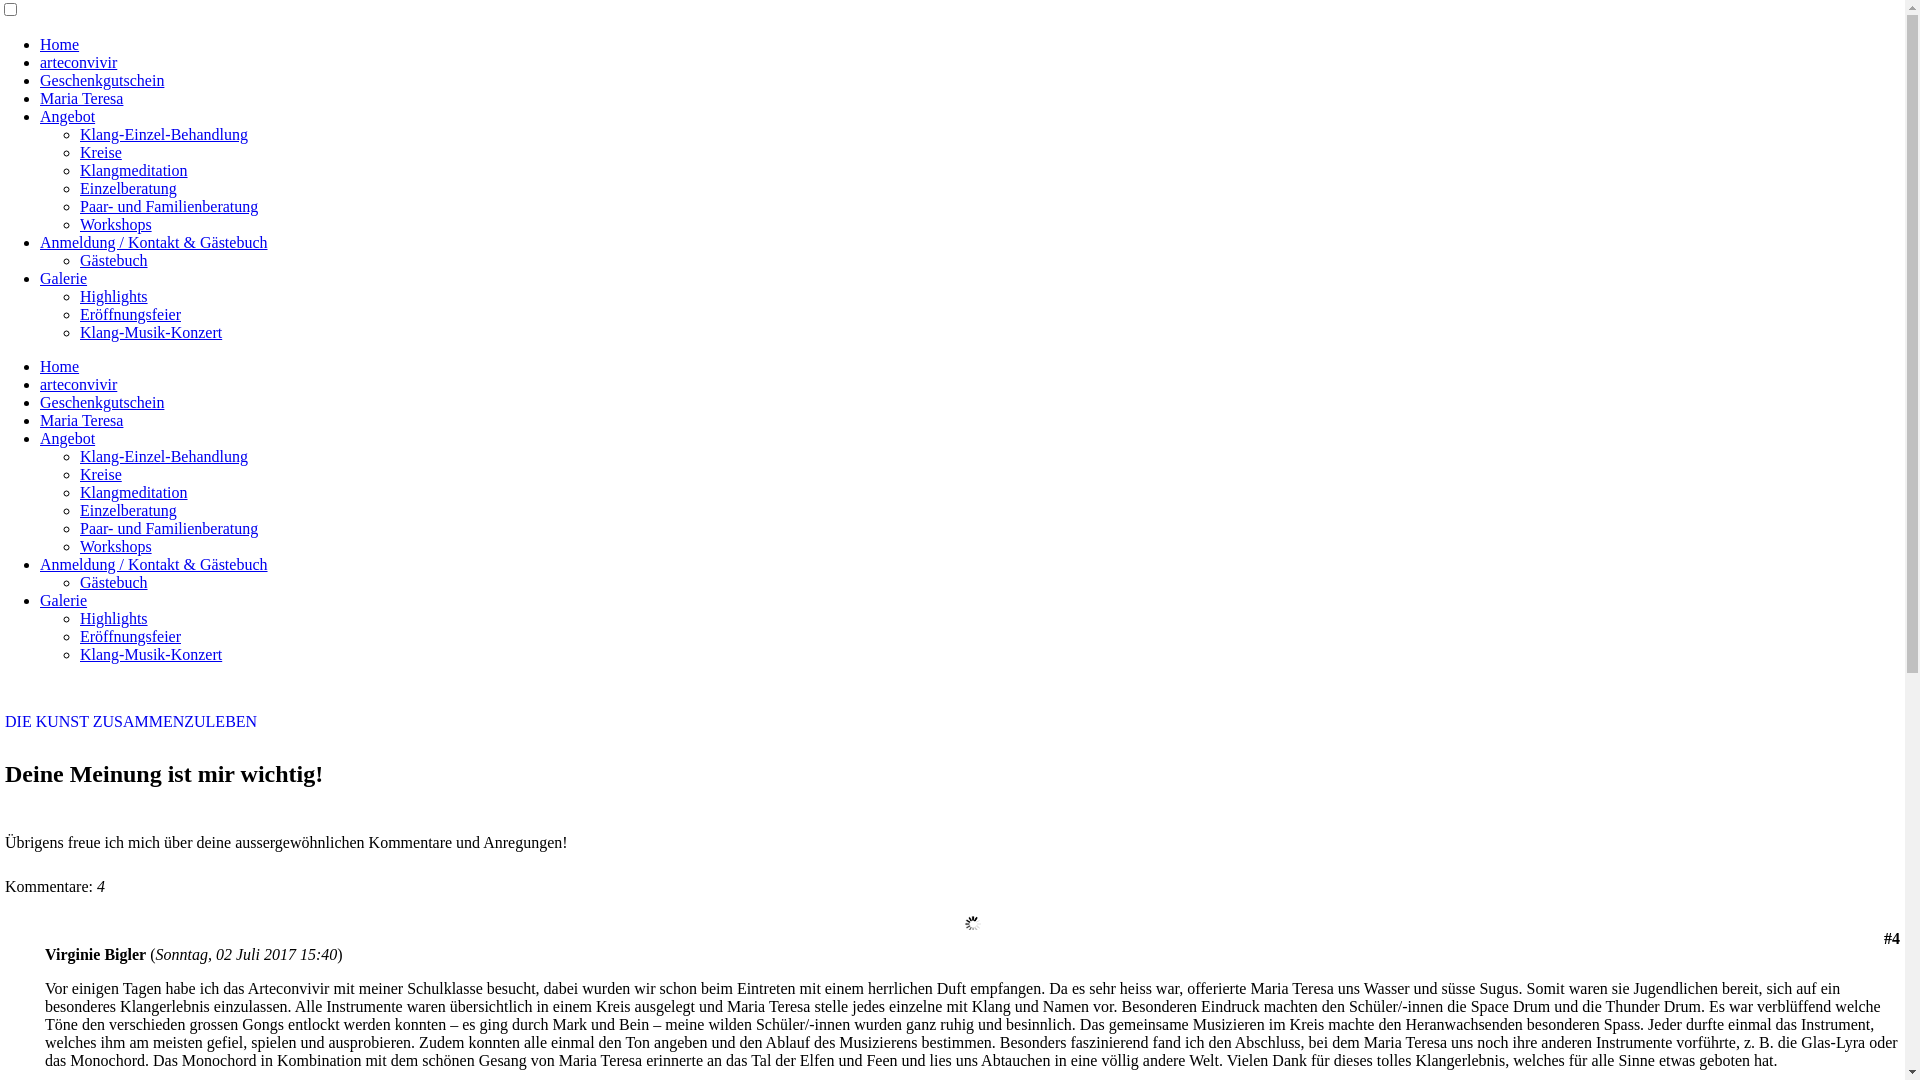 This screenshot has height=1080, width=1920. I want to click on Workshops, so click(116, 224).